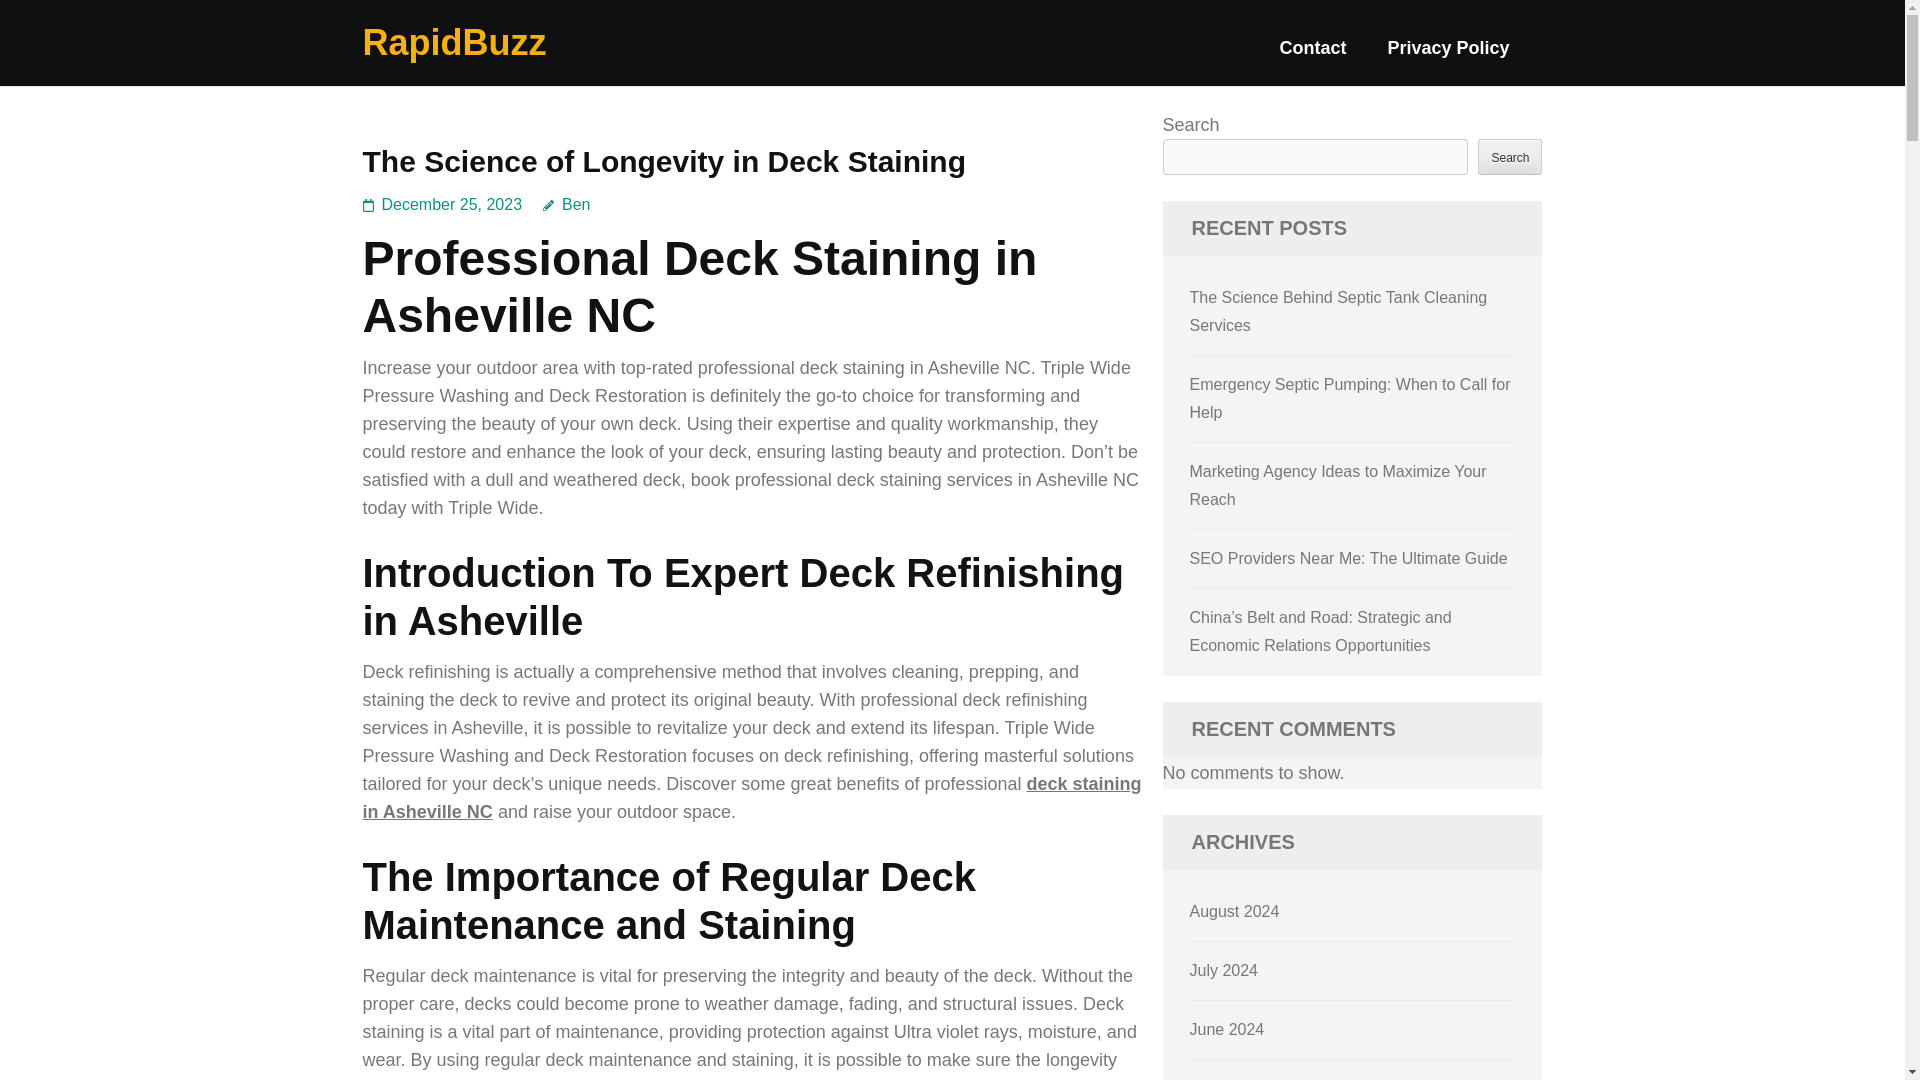  What do you see at coordinates (452, 204) in the screenshot?
I see `December 25, 2023` at bounding box center [452, 204].